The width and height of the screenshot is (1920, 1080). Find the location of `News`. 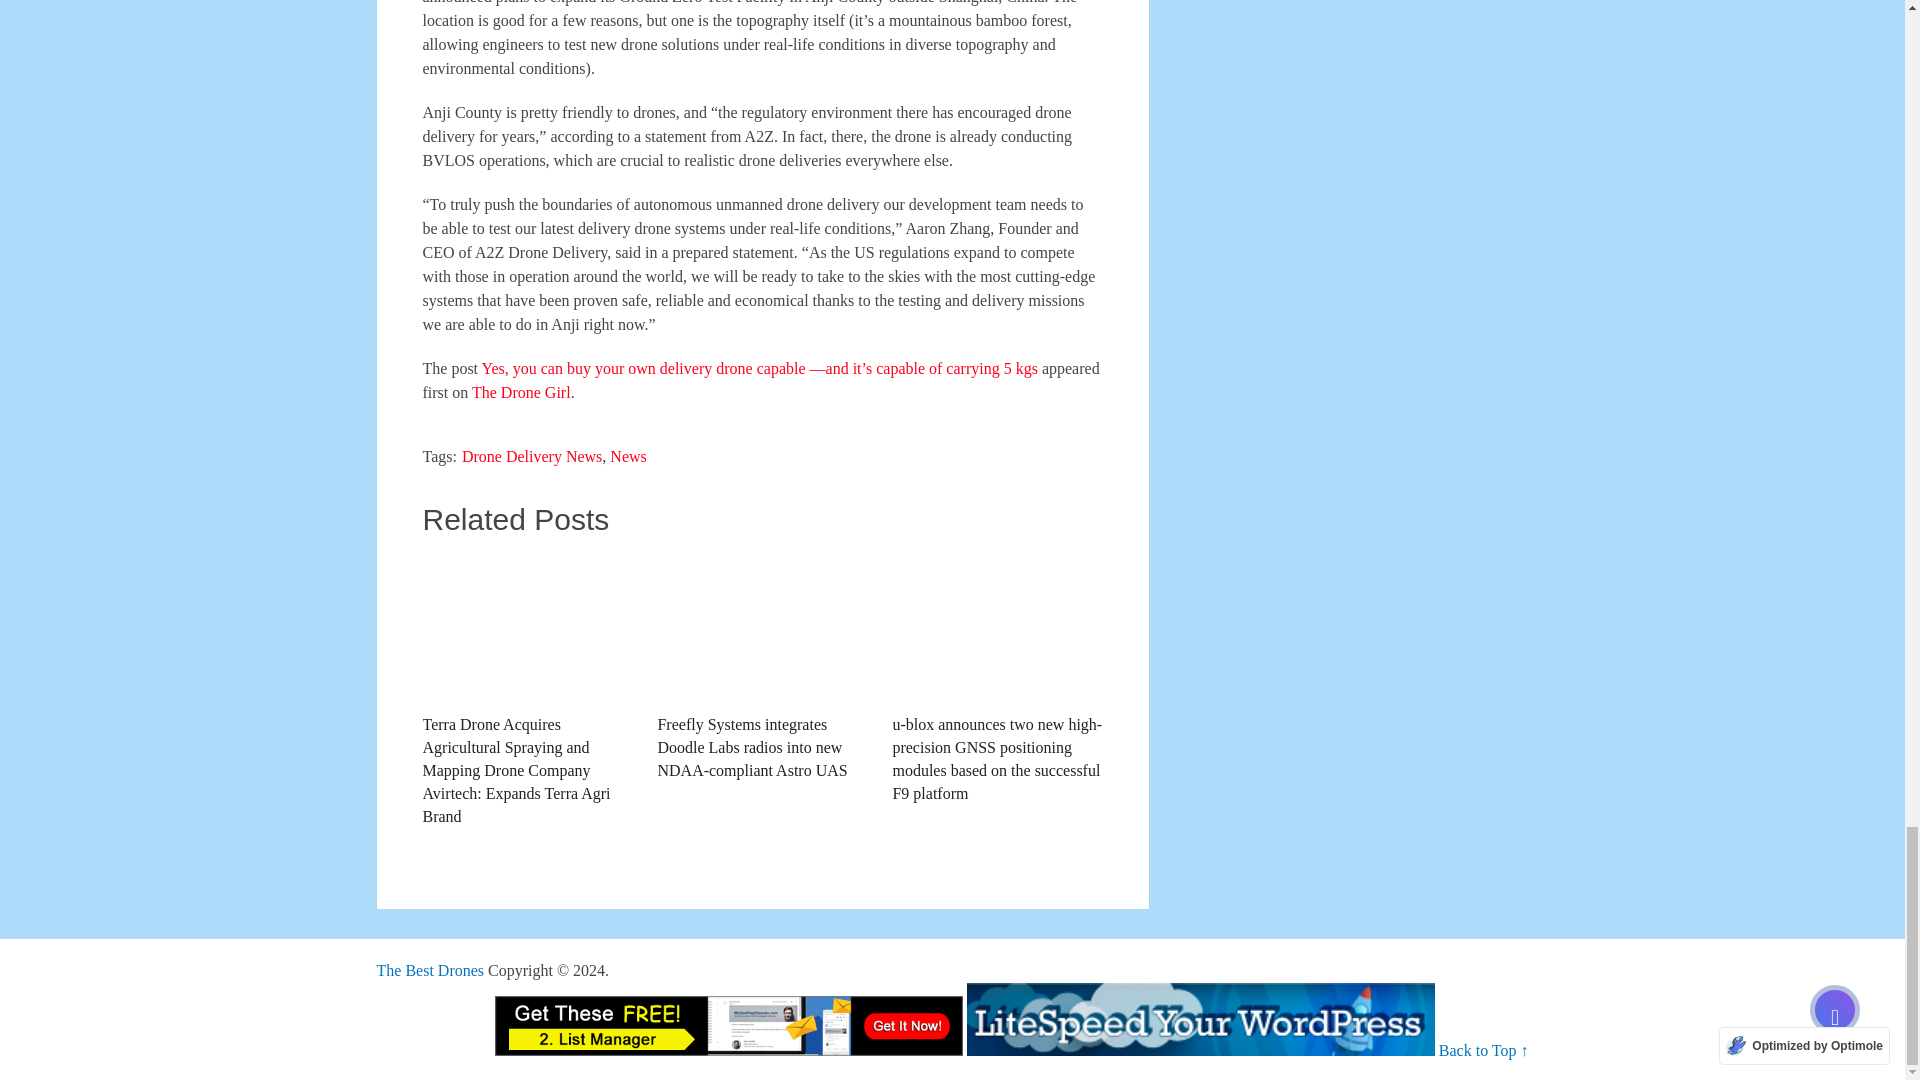

News is located at coordinates (628, 456).